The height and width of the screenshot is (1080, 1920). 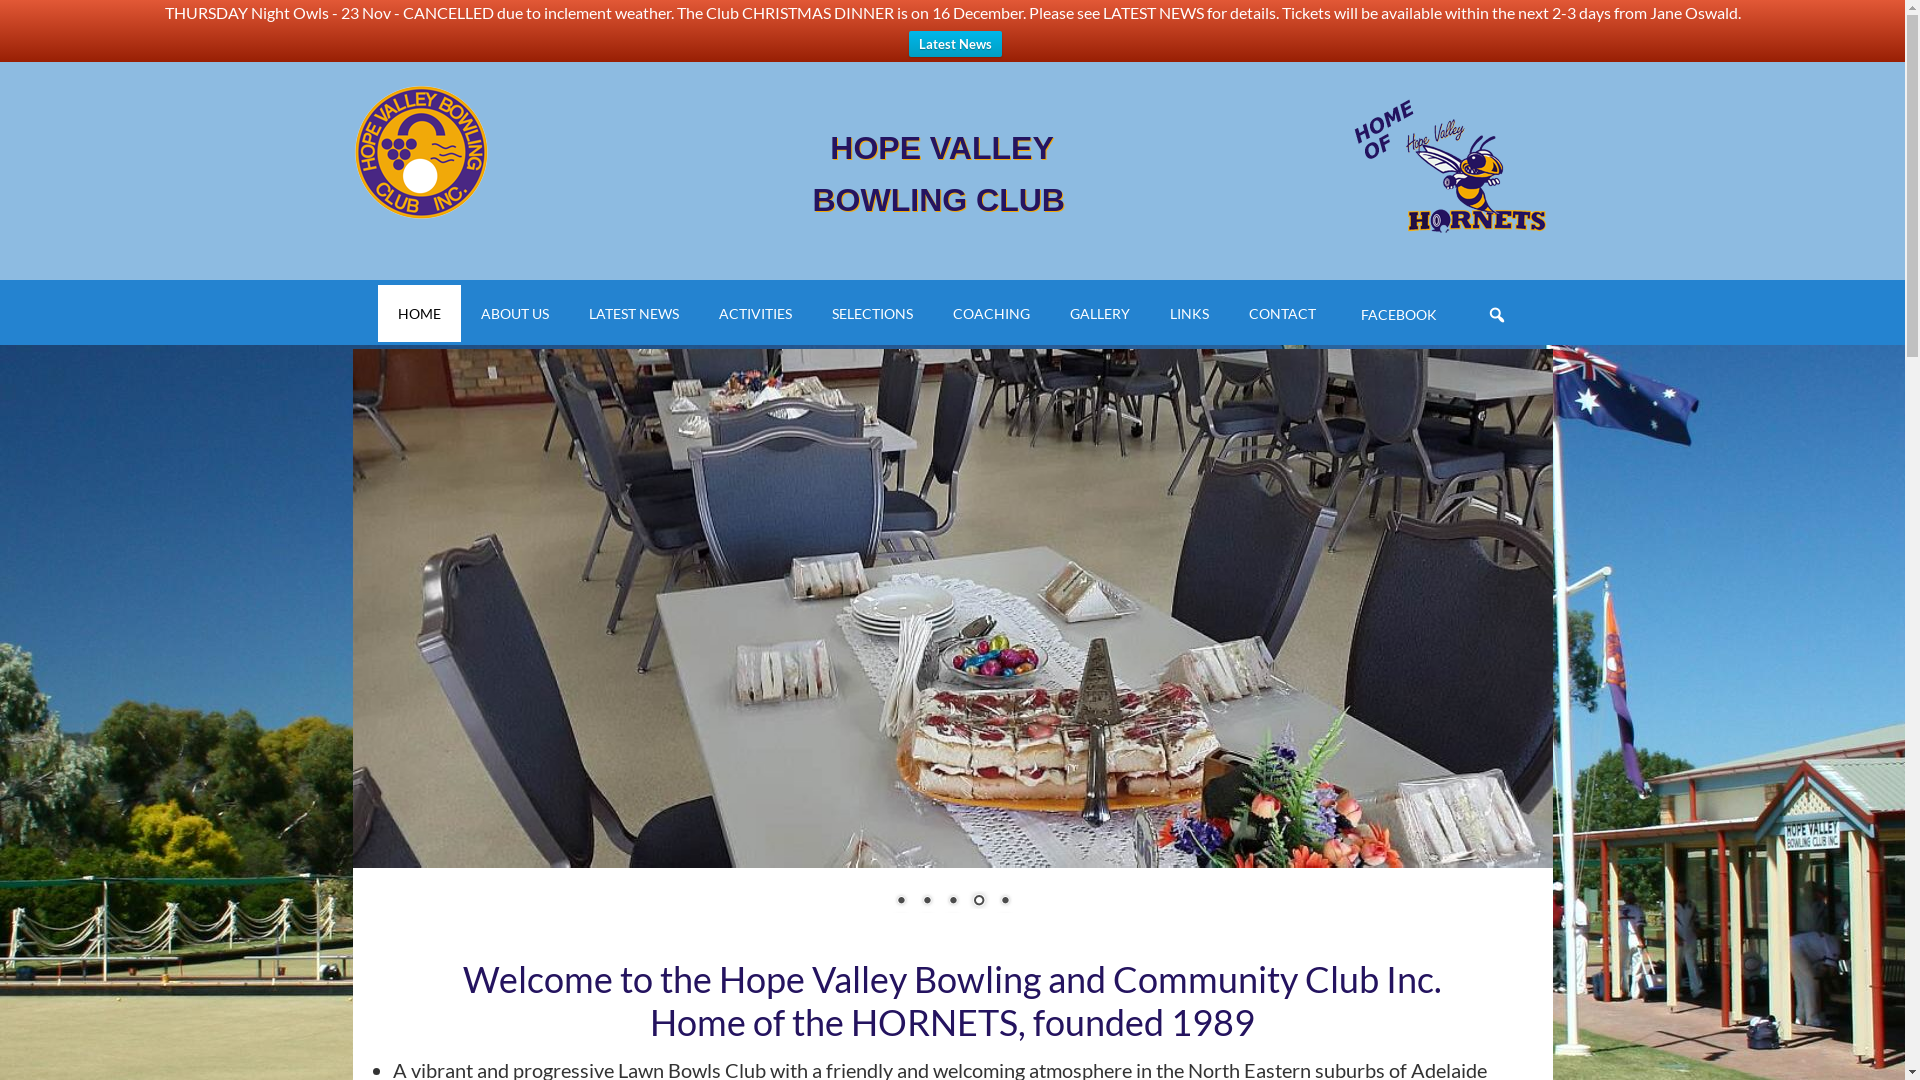 What do you see at coordinates (1100, 314) in the screenshot?
I see `GALLERY` at bounding box center [1100, 314].